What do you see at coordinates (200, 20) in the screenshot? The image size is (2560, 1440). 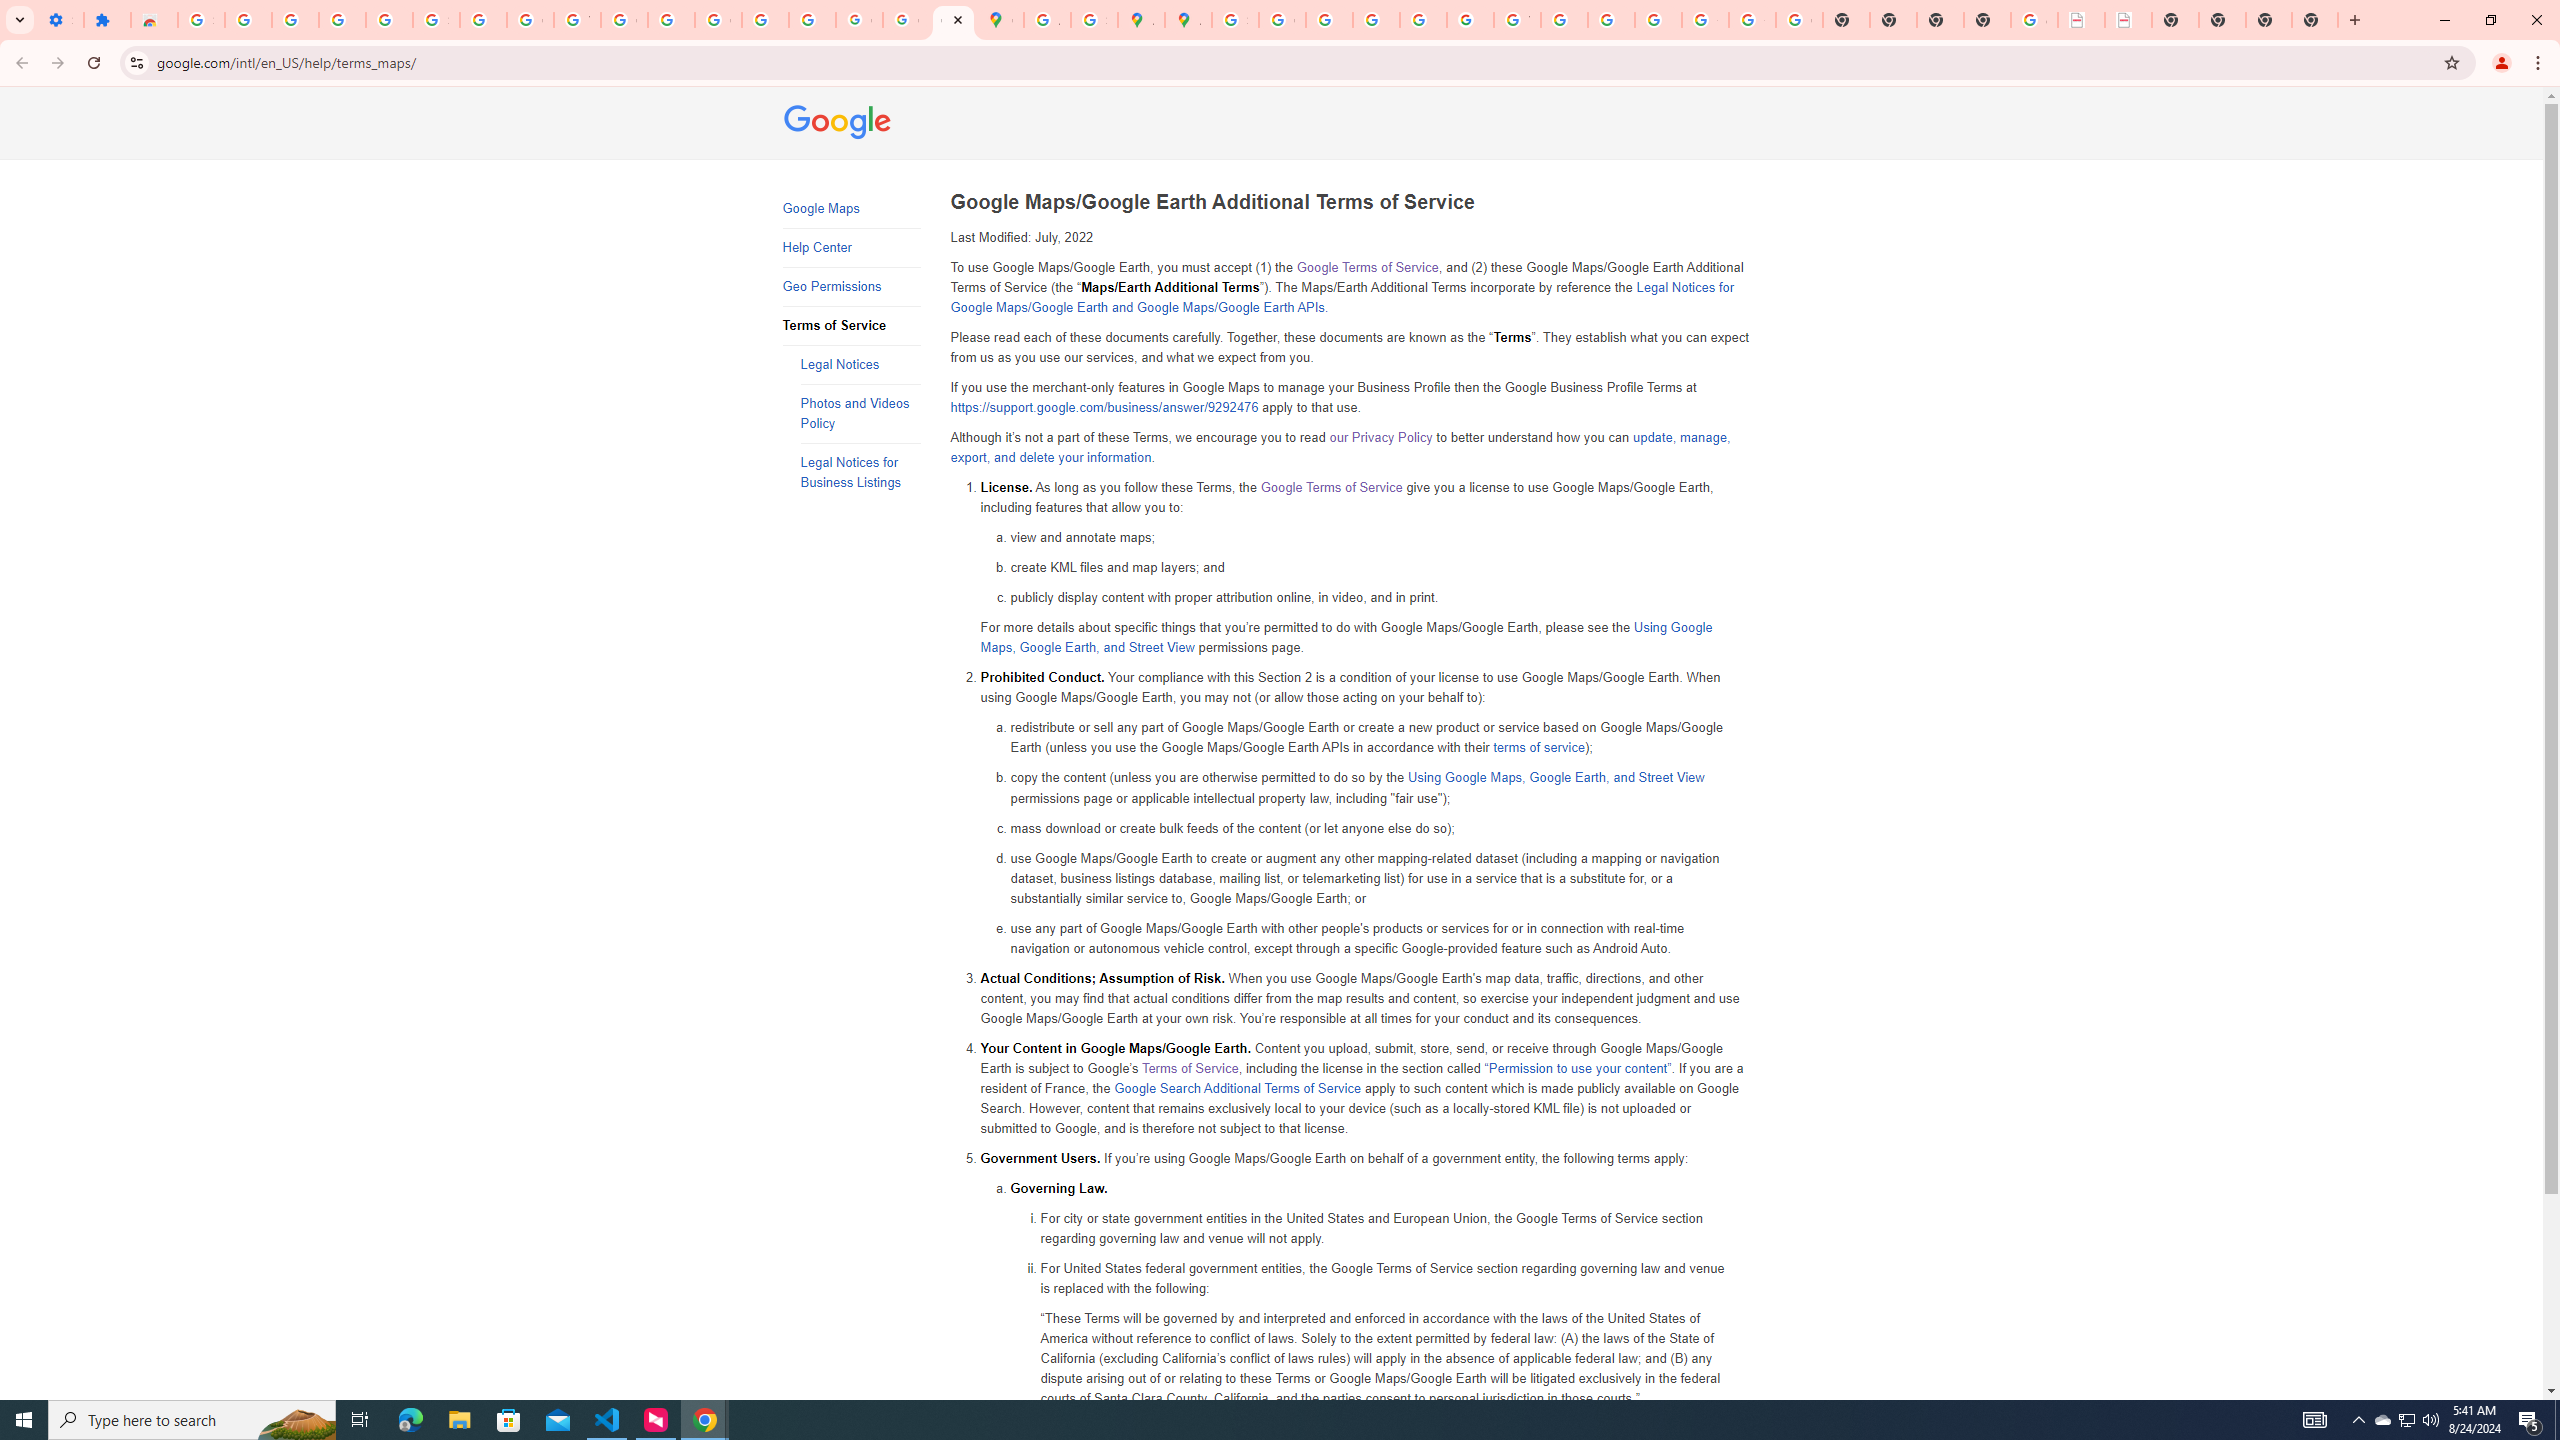 I see `Sign in - Google Accounts` at bounding box center [200, 20].